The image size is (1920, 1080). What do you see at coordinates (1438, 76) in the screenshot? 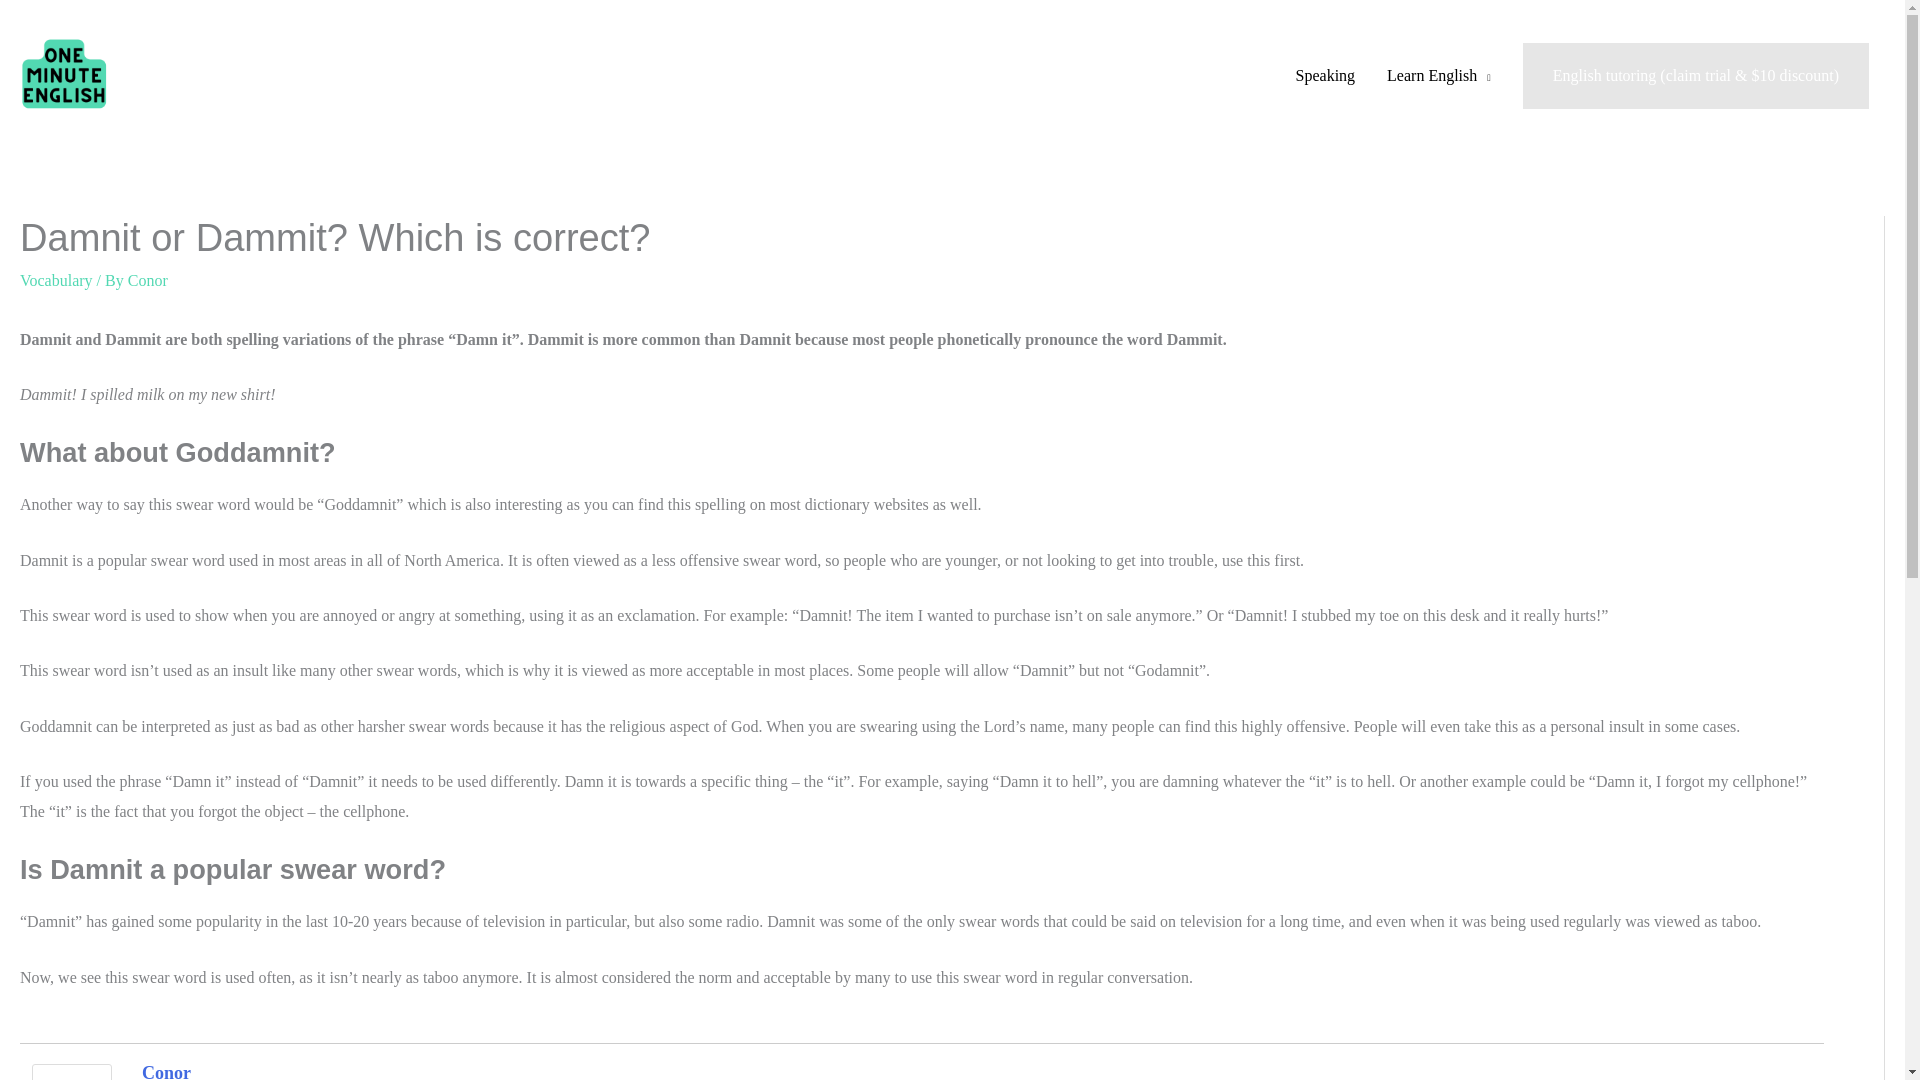
I see `Learn English` at bounding box center [1438, 76].